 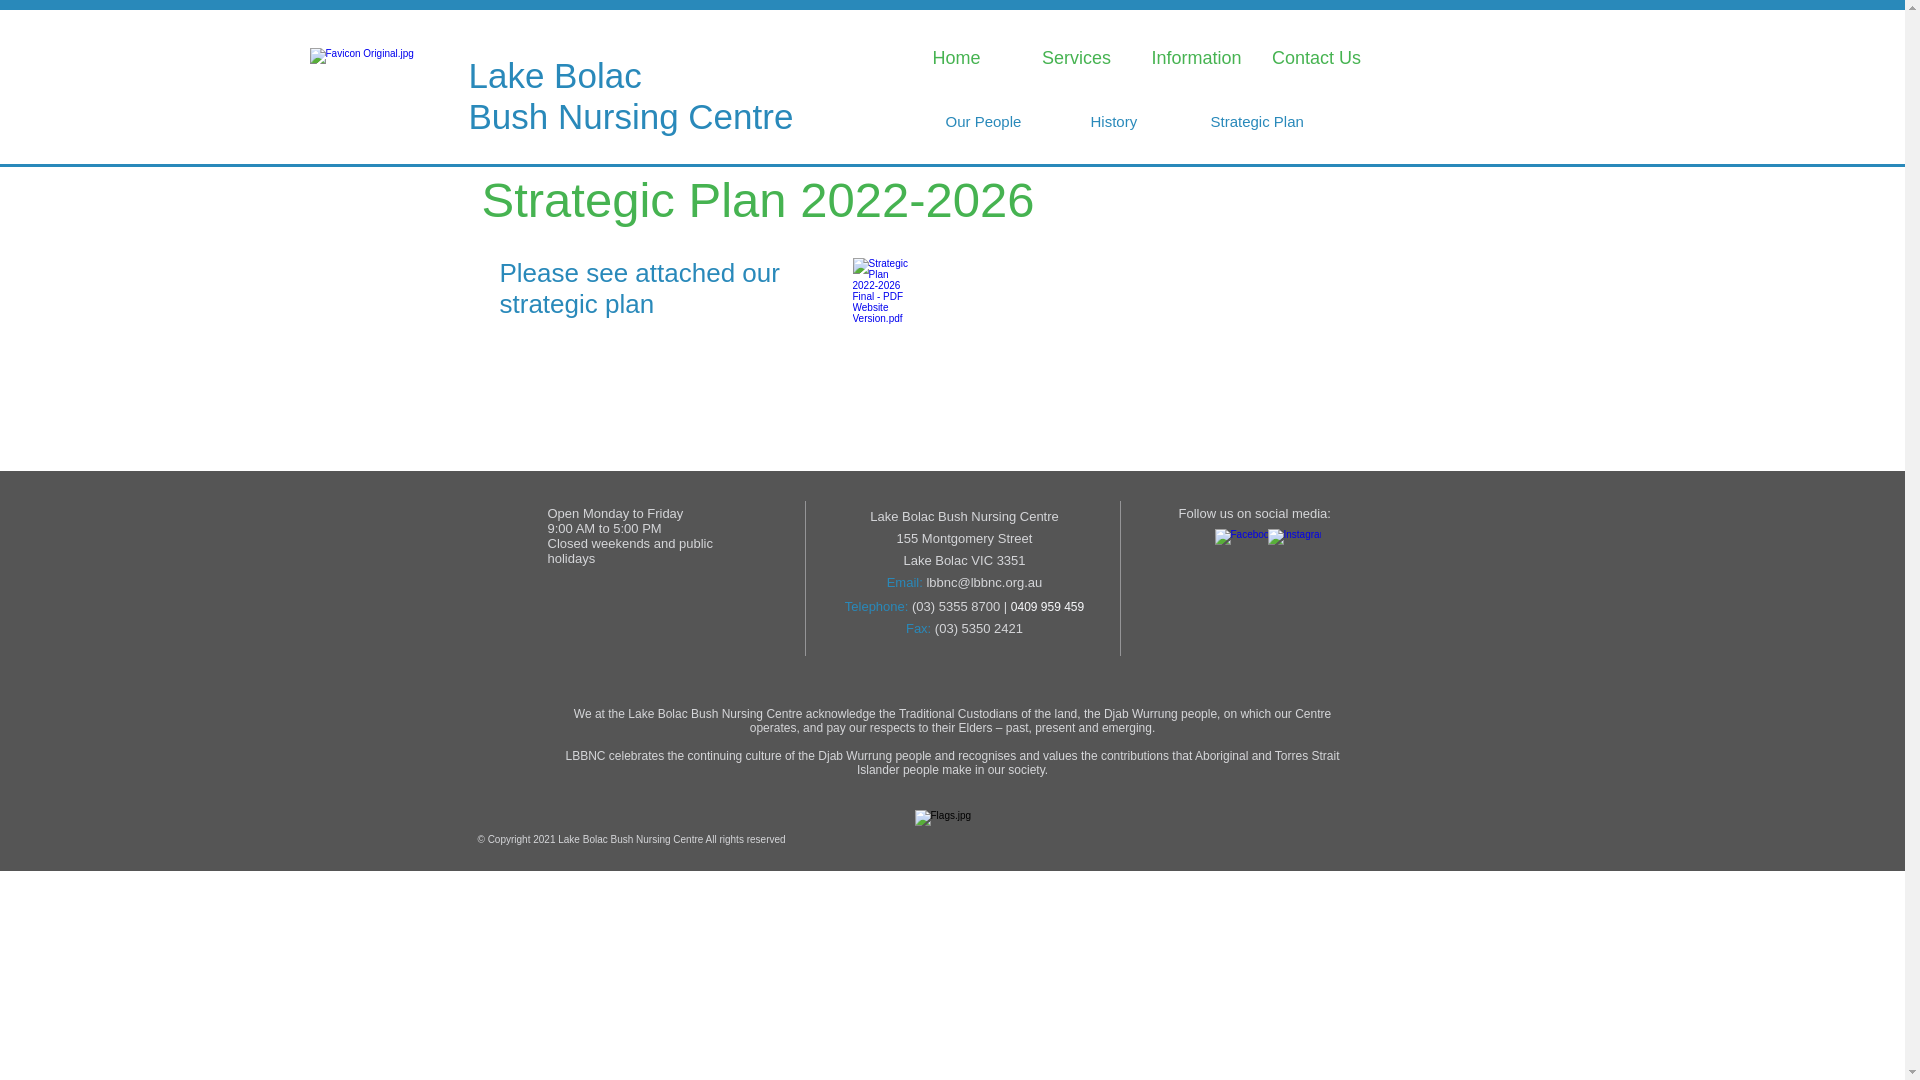 I want to click on Bush Nursing Centre, so click(x=630, y=116).